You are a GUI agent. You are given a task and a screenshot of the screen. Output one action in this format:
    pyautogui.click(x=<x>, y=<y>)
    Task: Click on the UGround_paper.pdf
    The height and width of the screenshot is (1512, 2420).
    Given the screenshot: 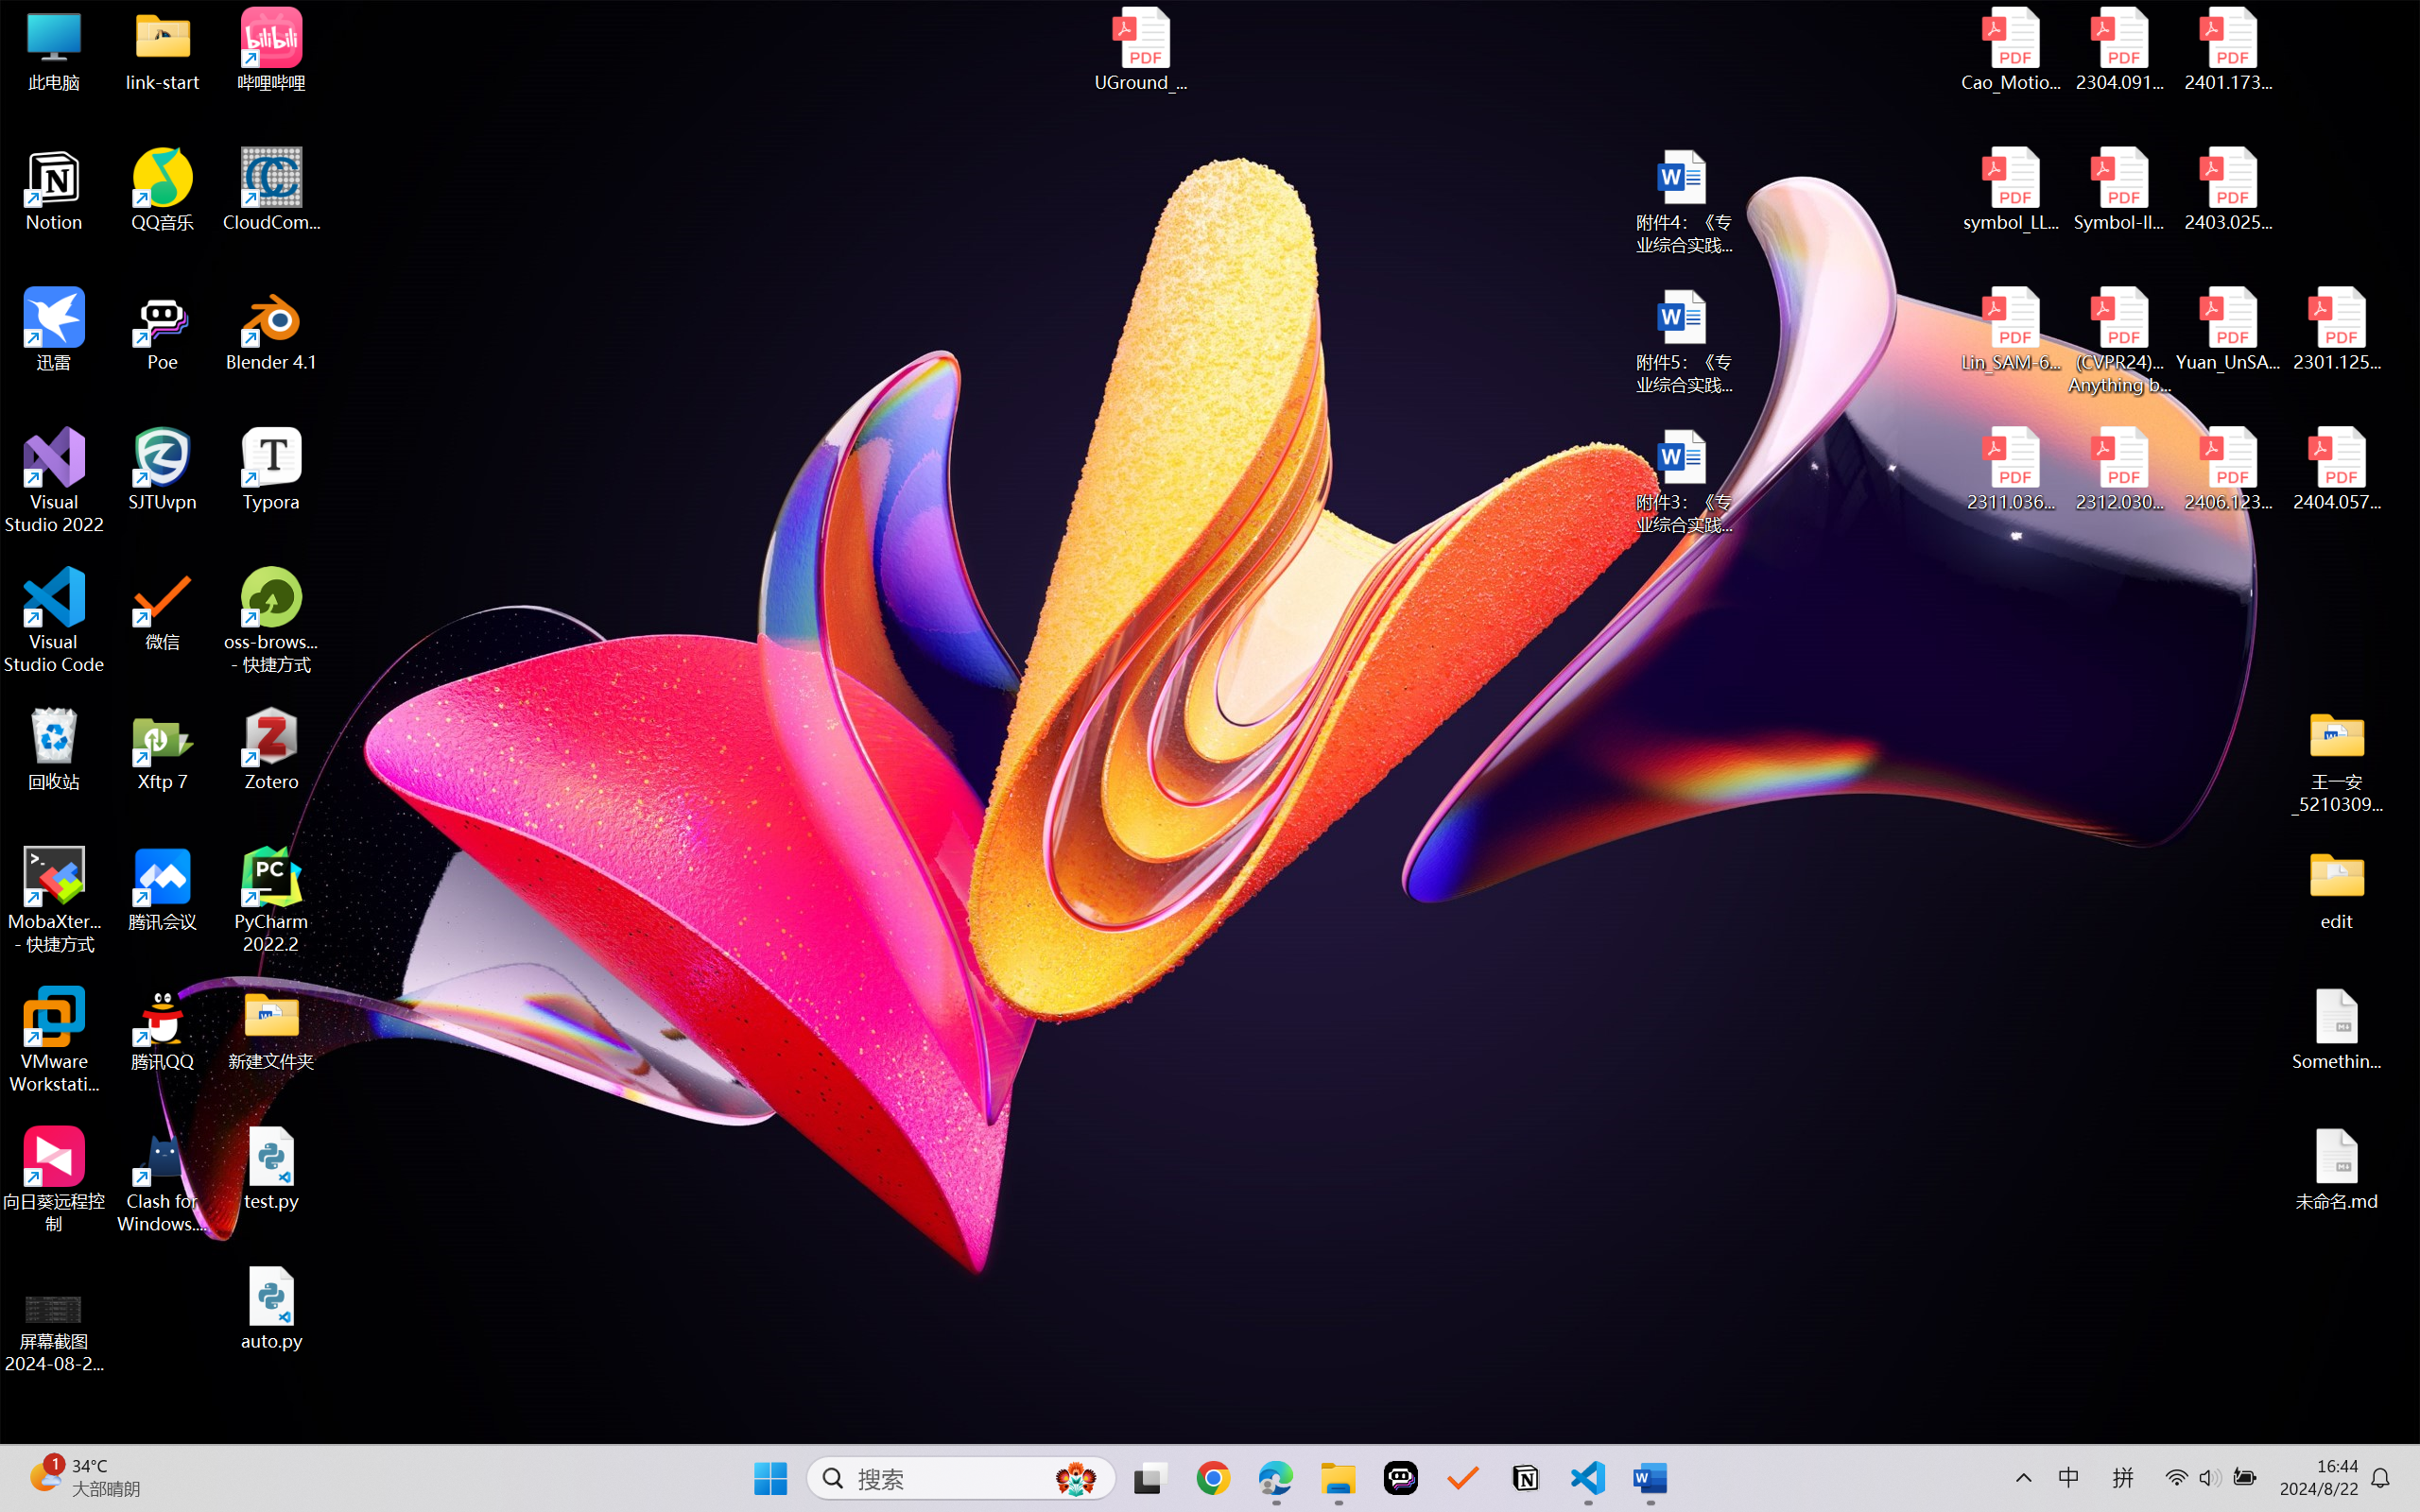 What is the action you would take?
    pyautogui.click(x=1140, y=49)
    